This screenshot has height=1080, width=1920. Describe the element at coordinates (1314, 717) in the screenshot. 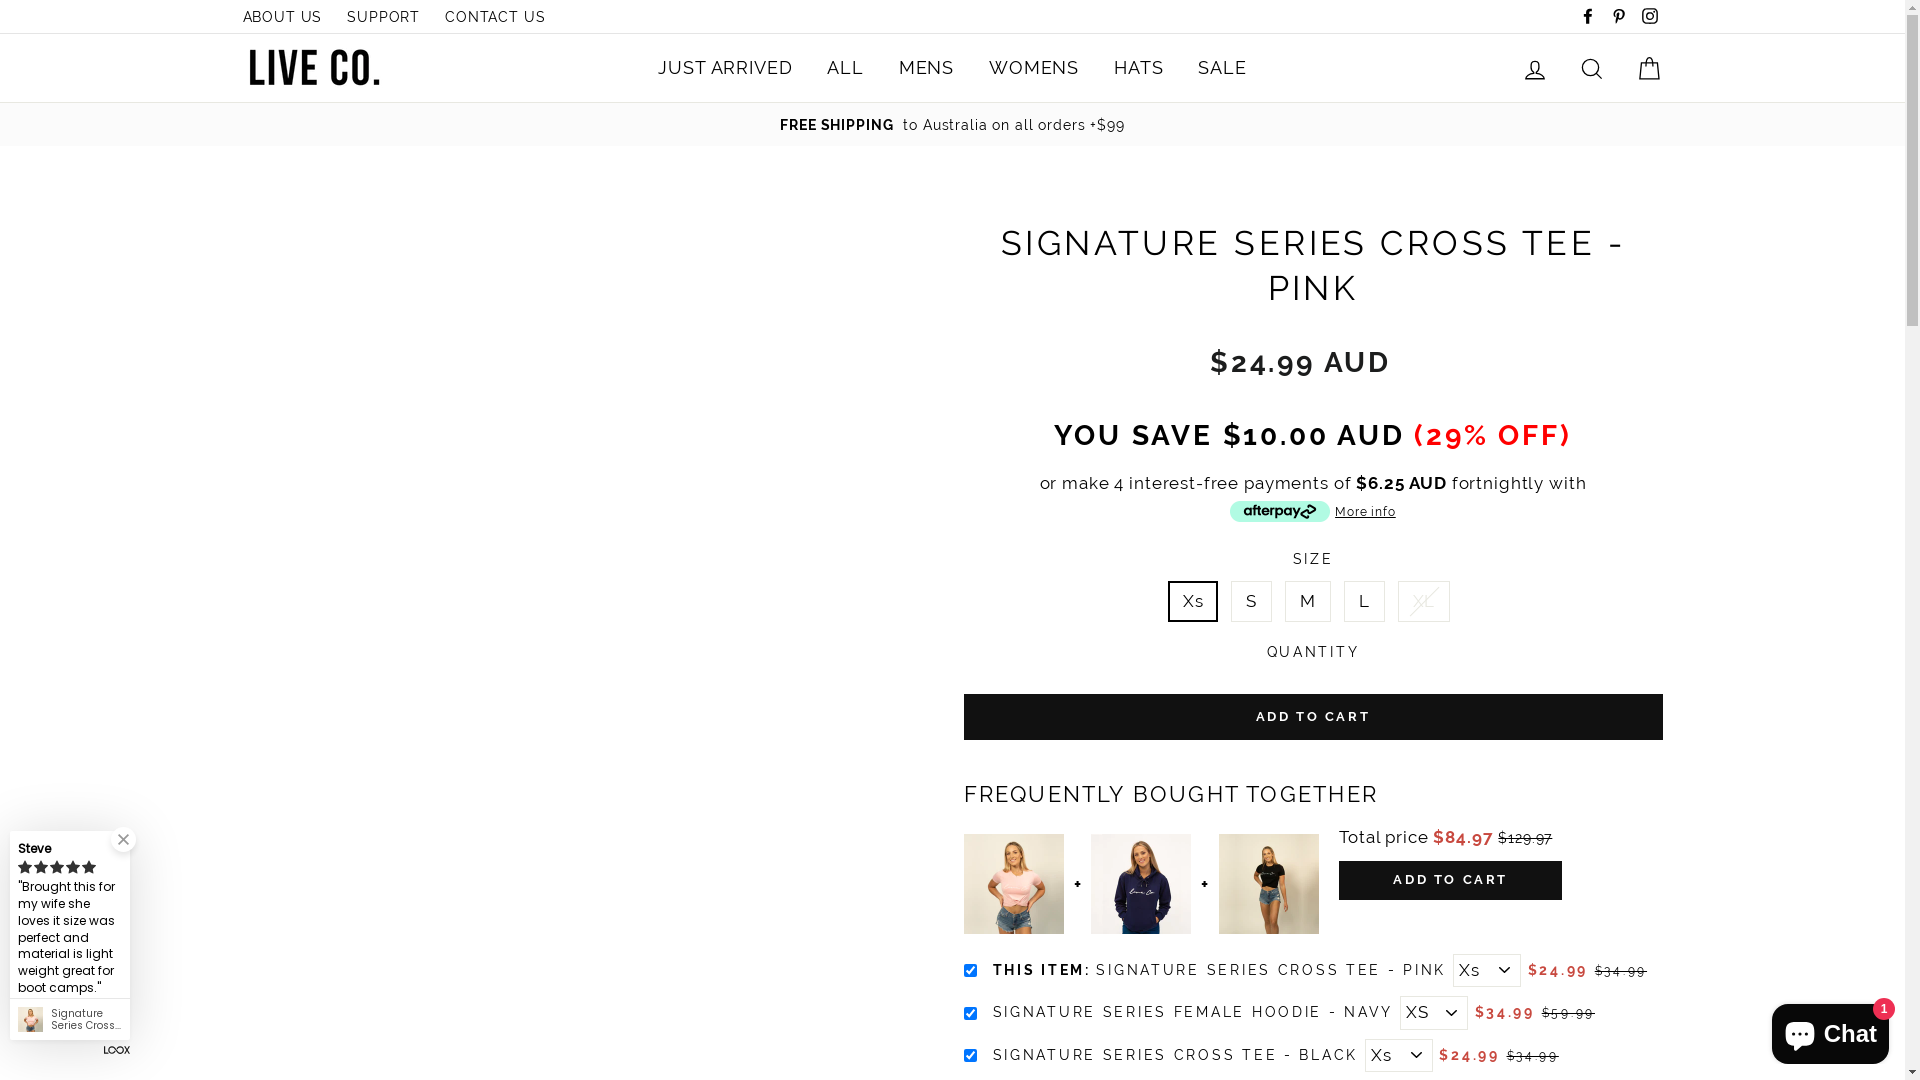

I see `ADD TO CART` at that location.